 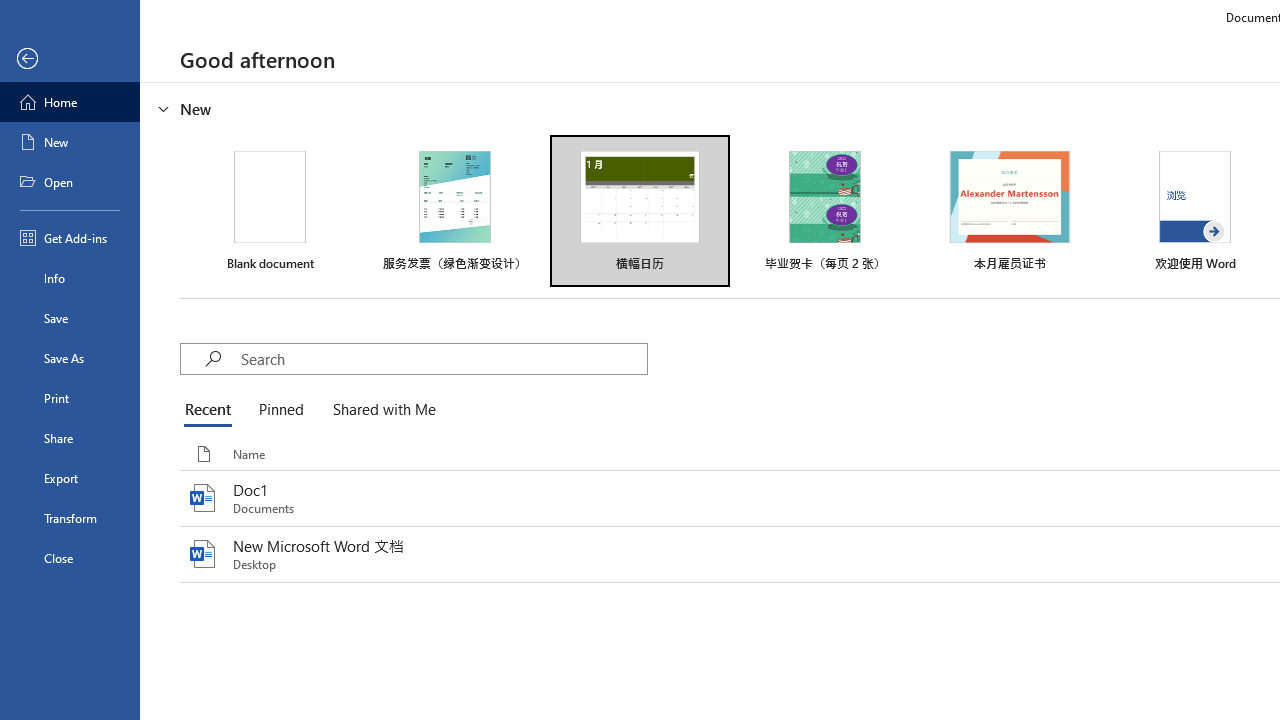 I want to click on Hide or show region, so click(x=164, y=108).